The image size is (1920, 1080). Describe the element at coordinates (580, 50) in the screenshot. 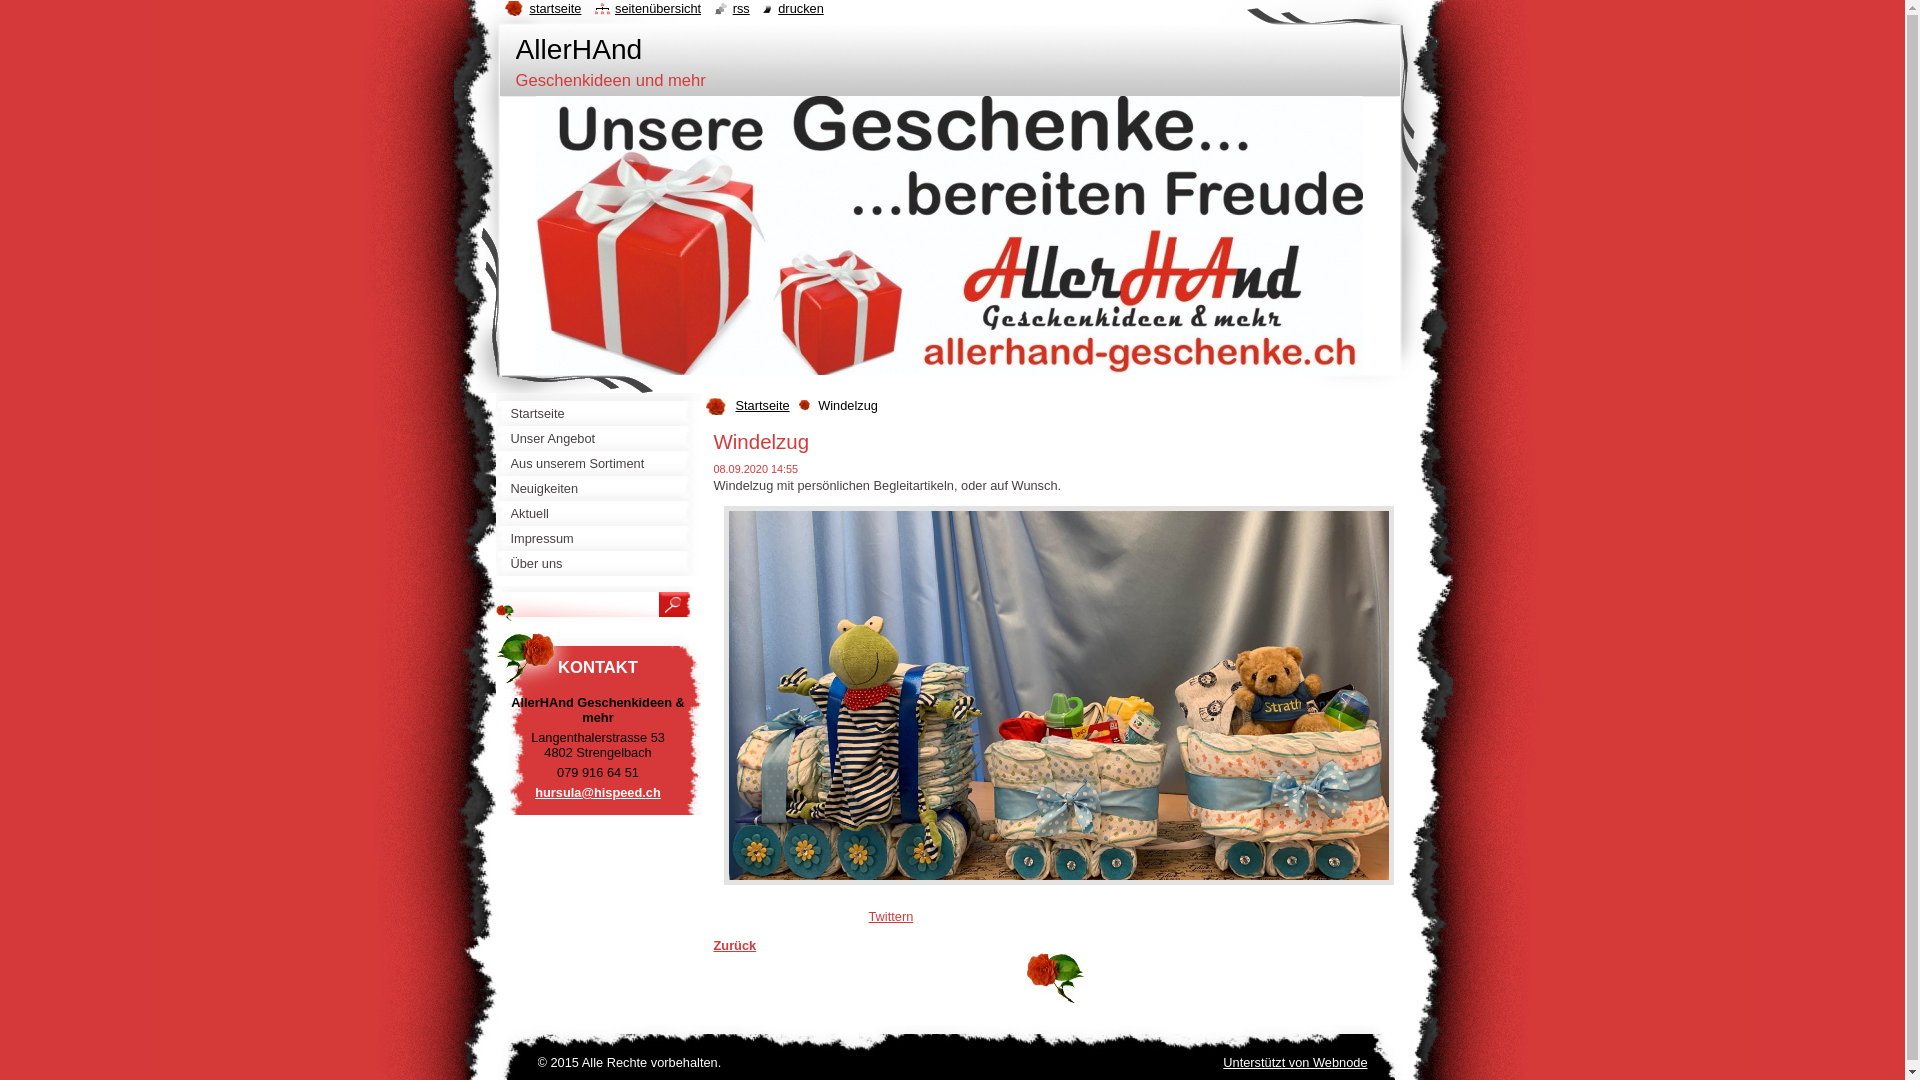

I see `AllerHAnd` at that location.